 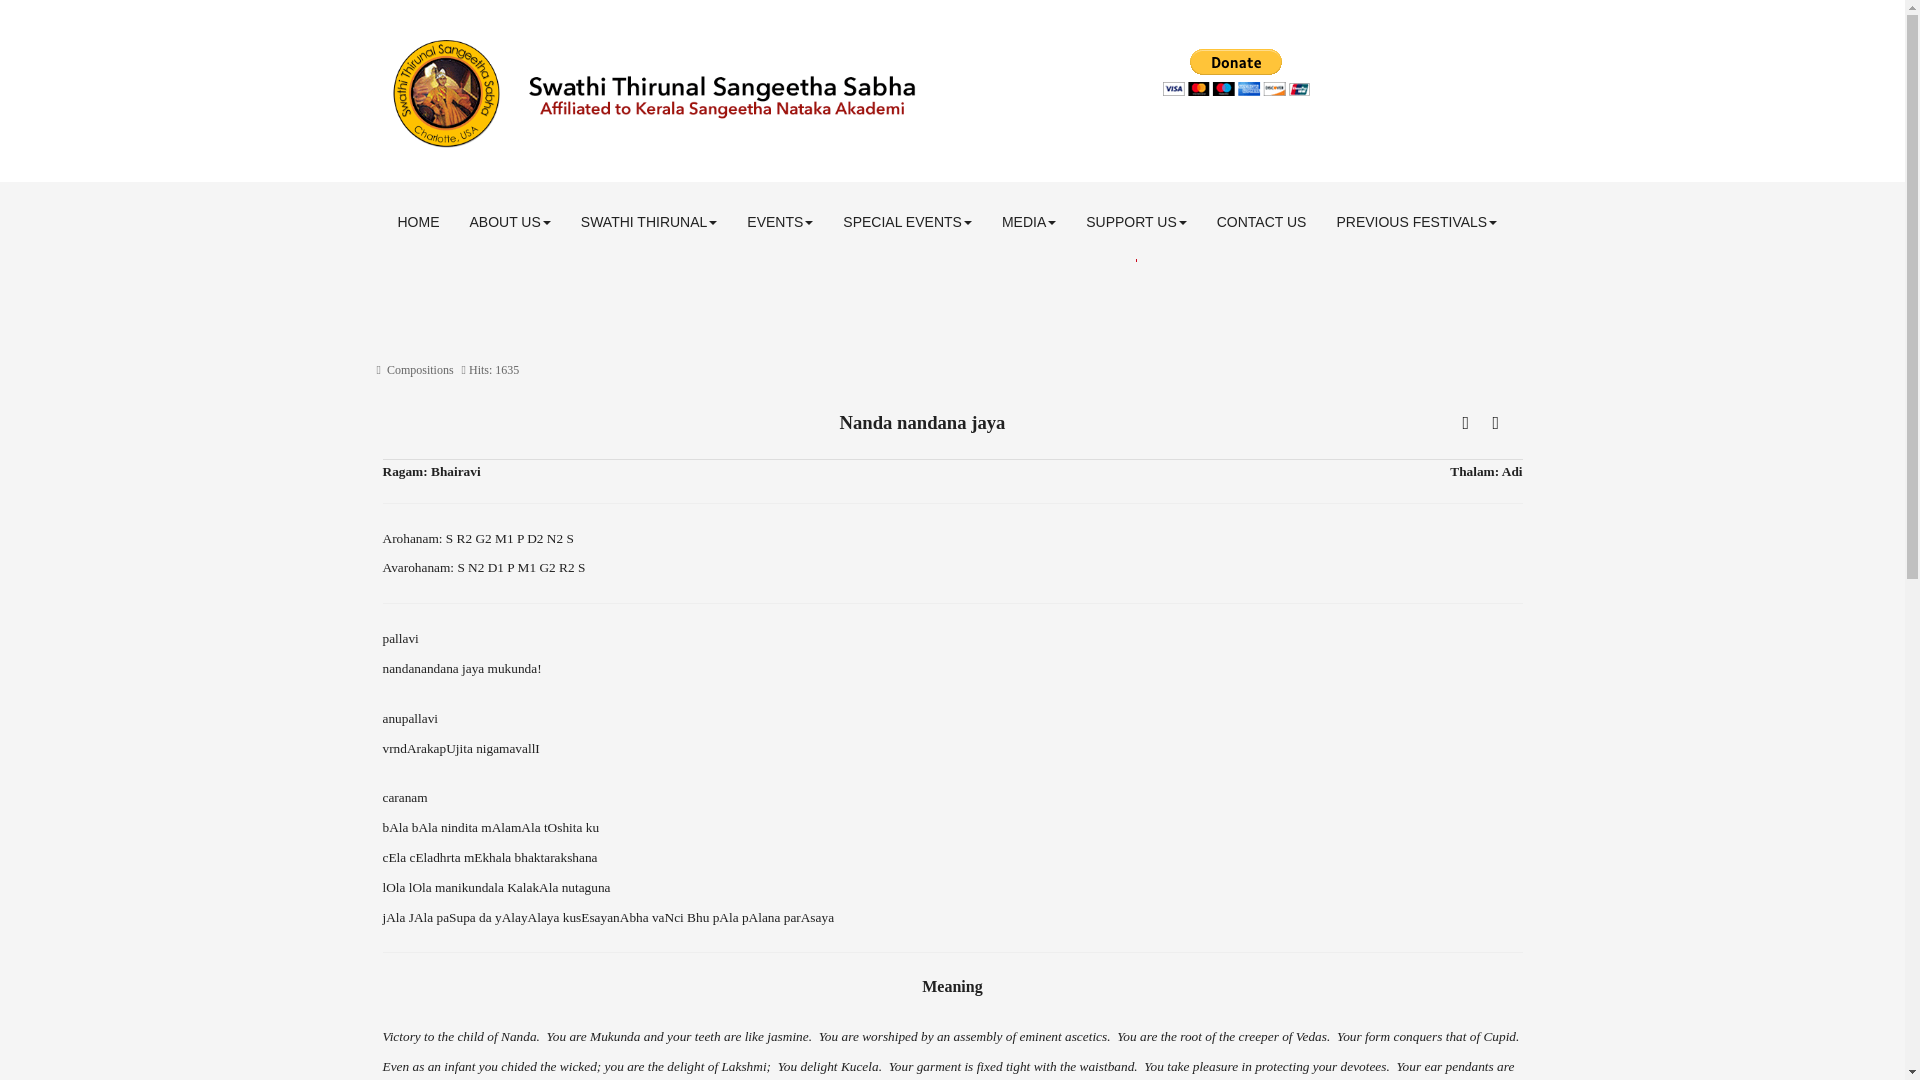 I want to click on Swathi Thirunal Sangeetha Sabha, so click(x=757, y=94).